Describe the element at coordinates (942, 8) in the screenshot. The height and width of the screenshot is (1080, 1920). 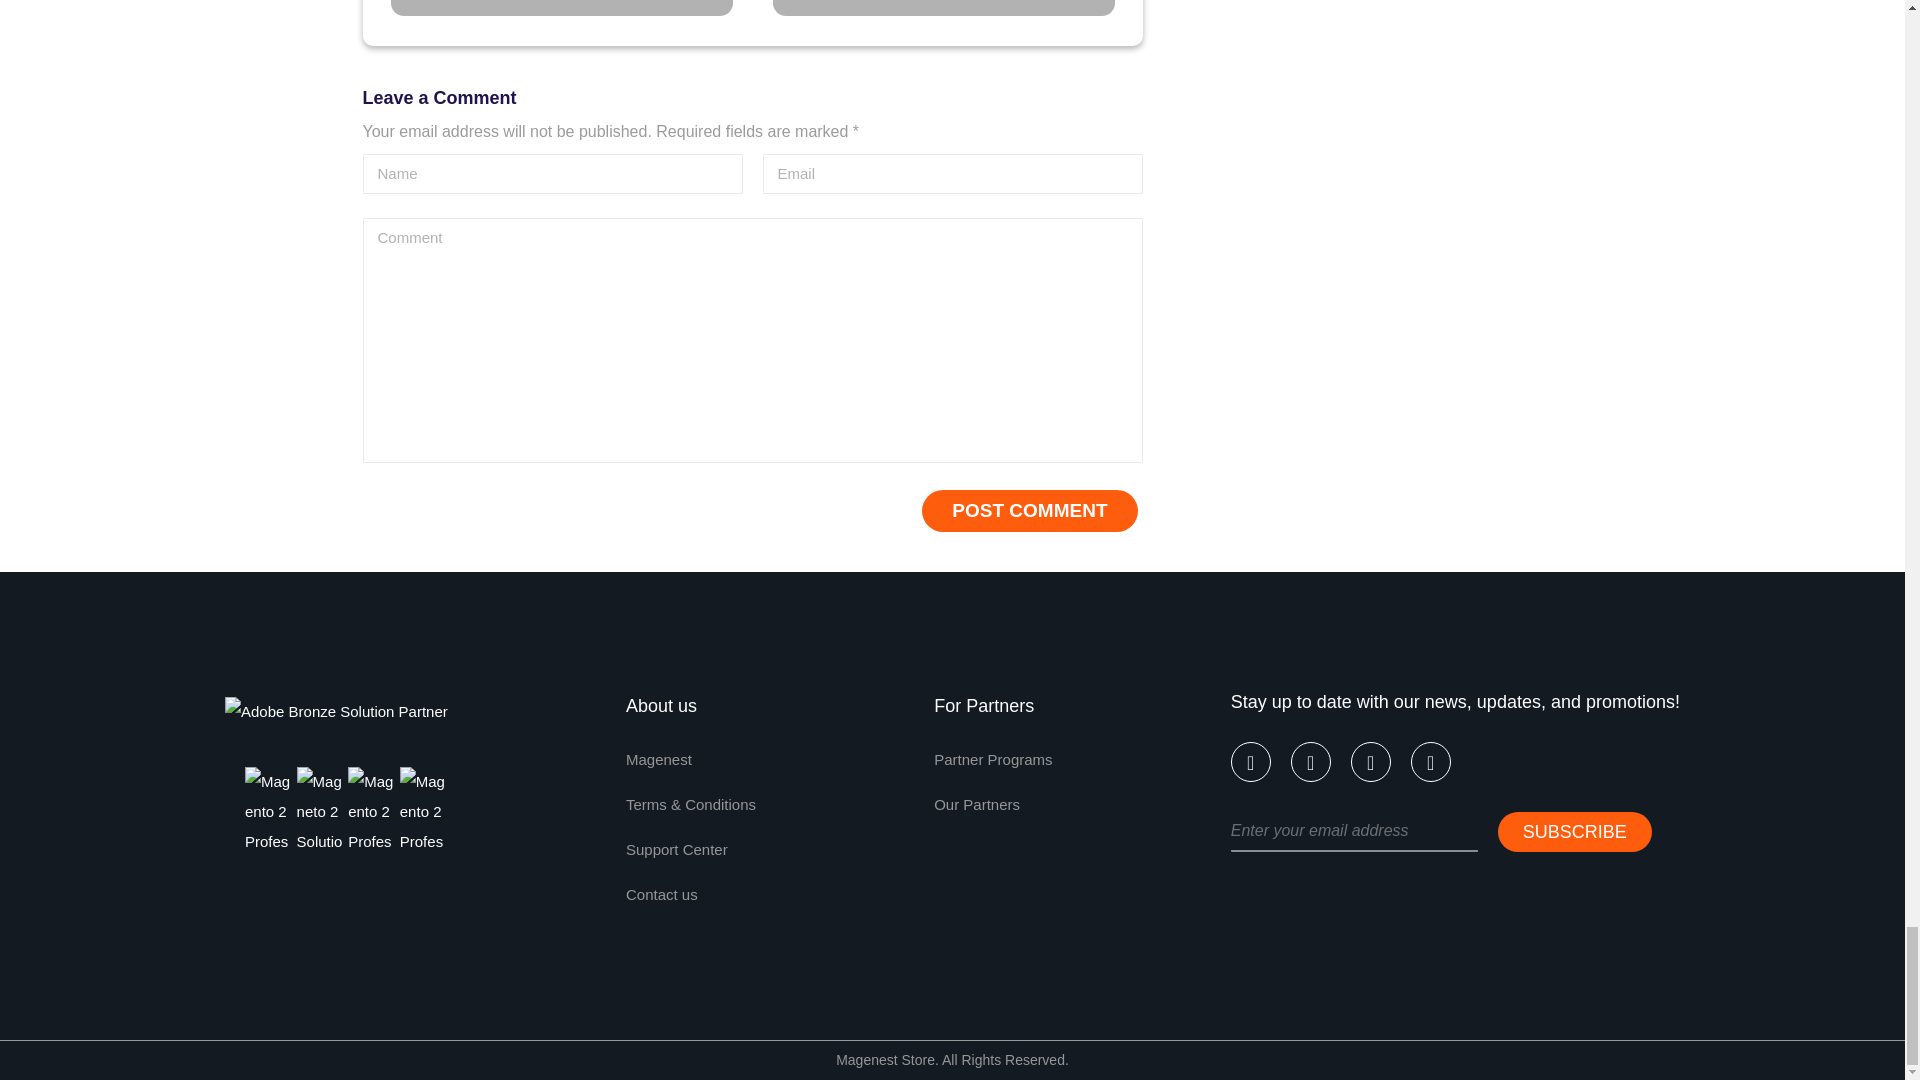
I see `Visual Merchandiser for Magento Commerce` at that location.